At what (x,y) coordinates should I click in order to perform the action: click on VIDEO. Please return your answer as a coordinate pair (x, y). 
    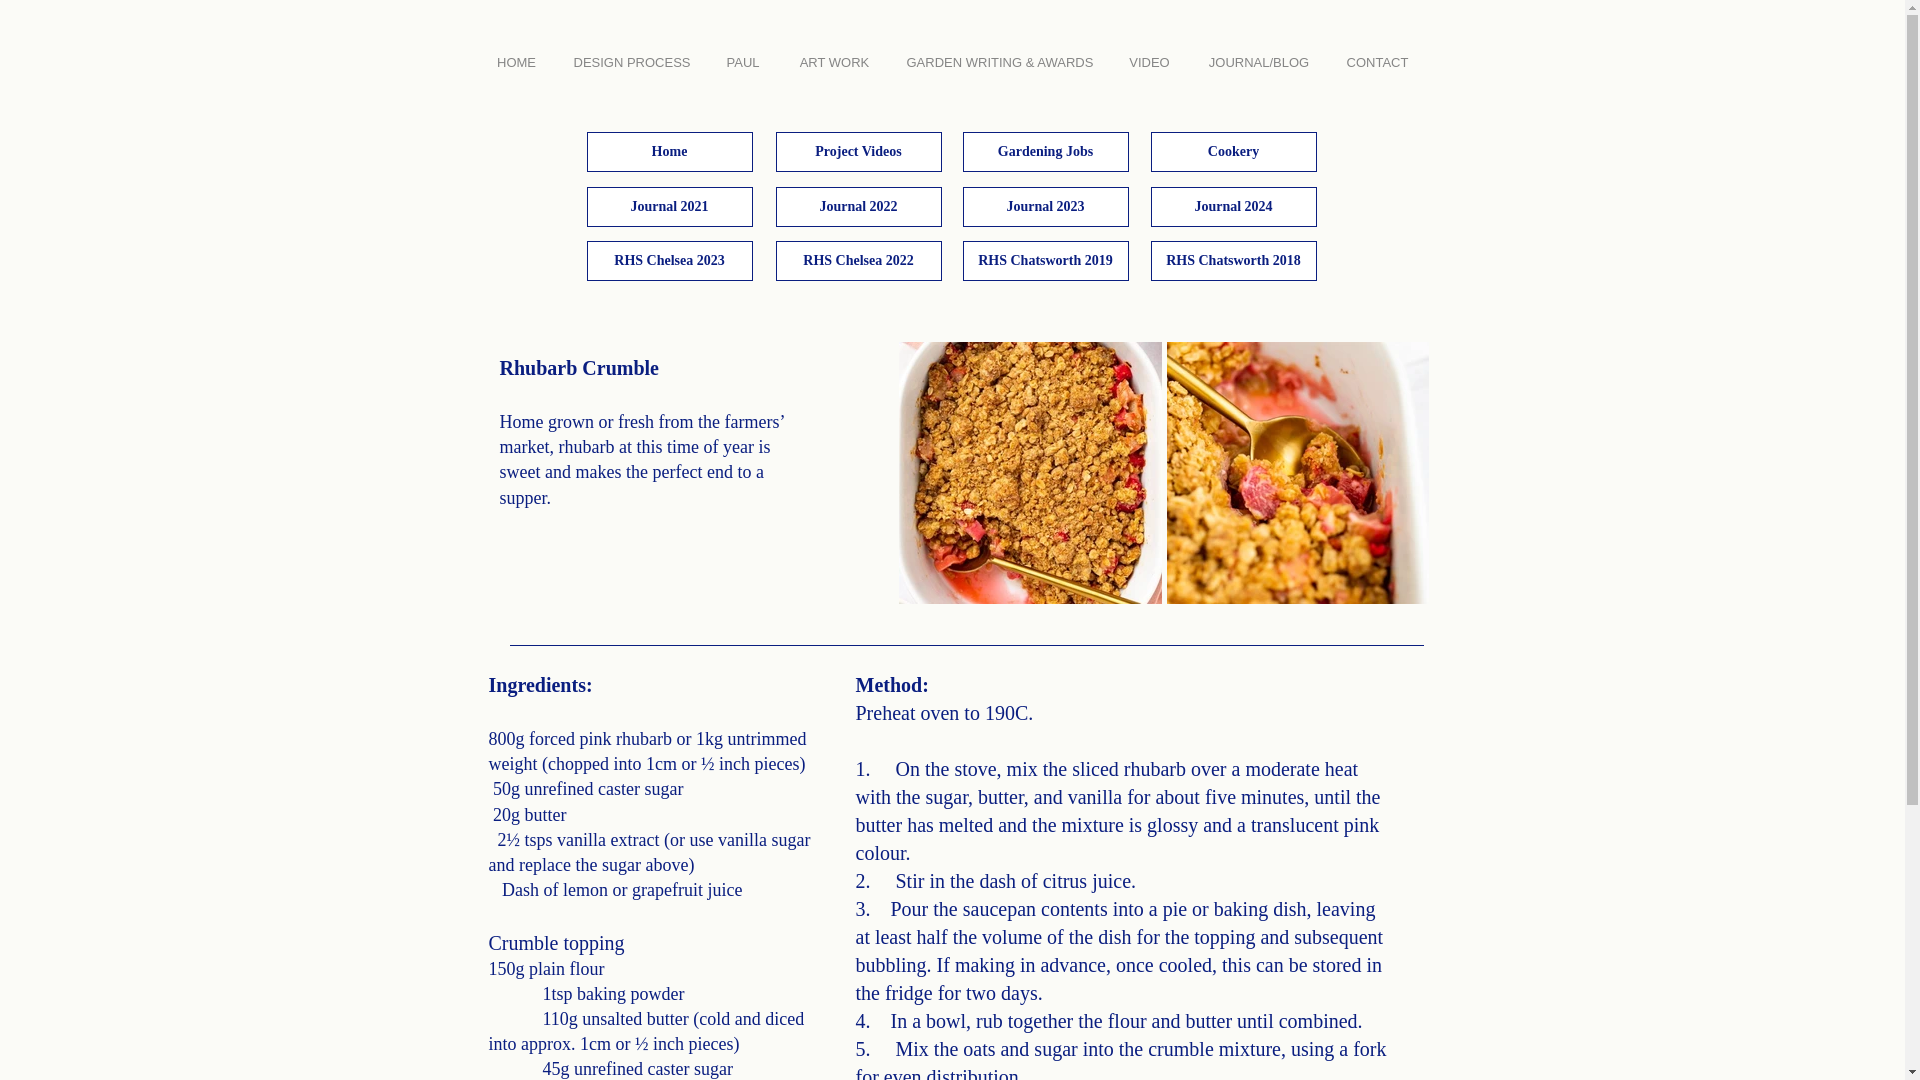
    Looking at the image, I should click on (1150, 54).